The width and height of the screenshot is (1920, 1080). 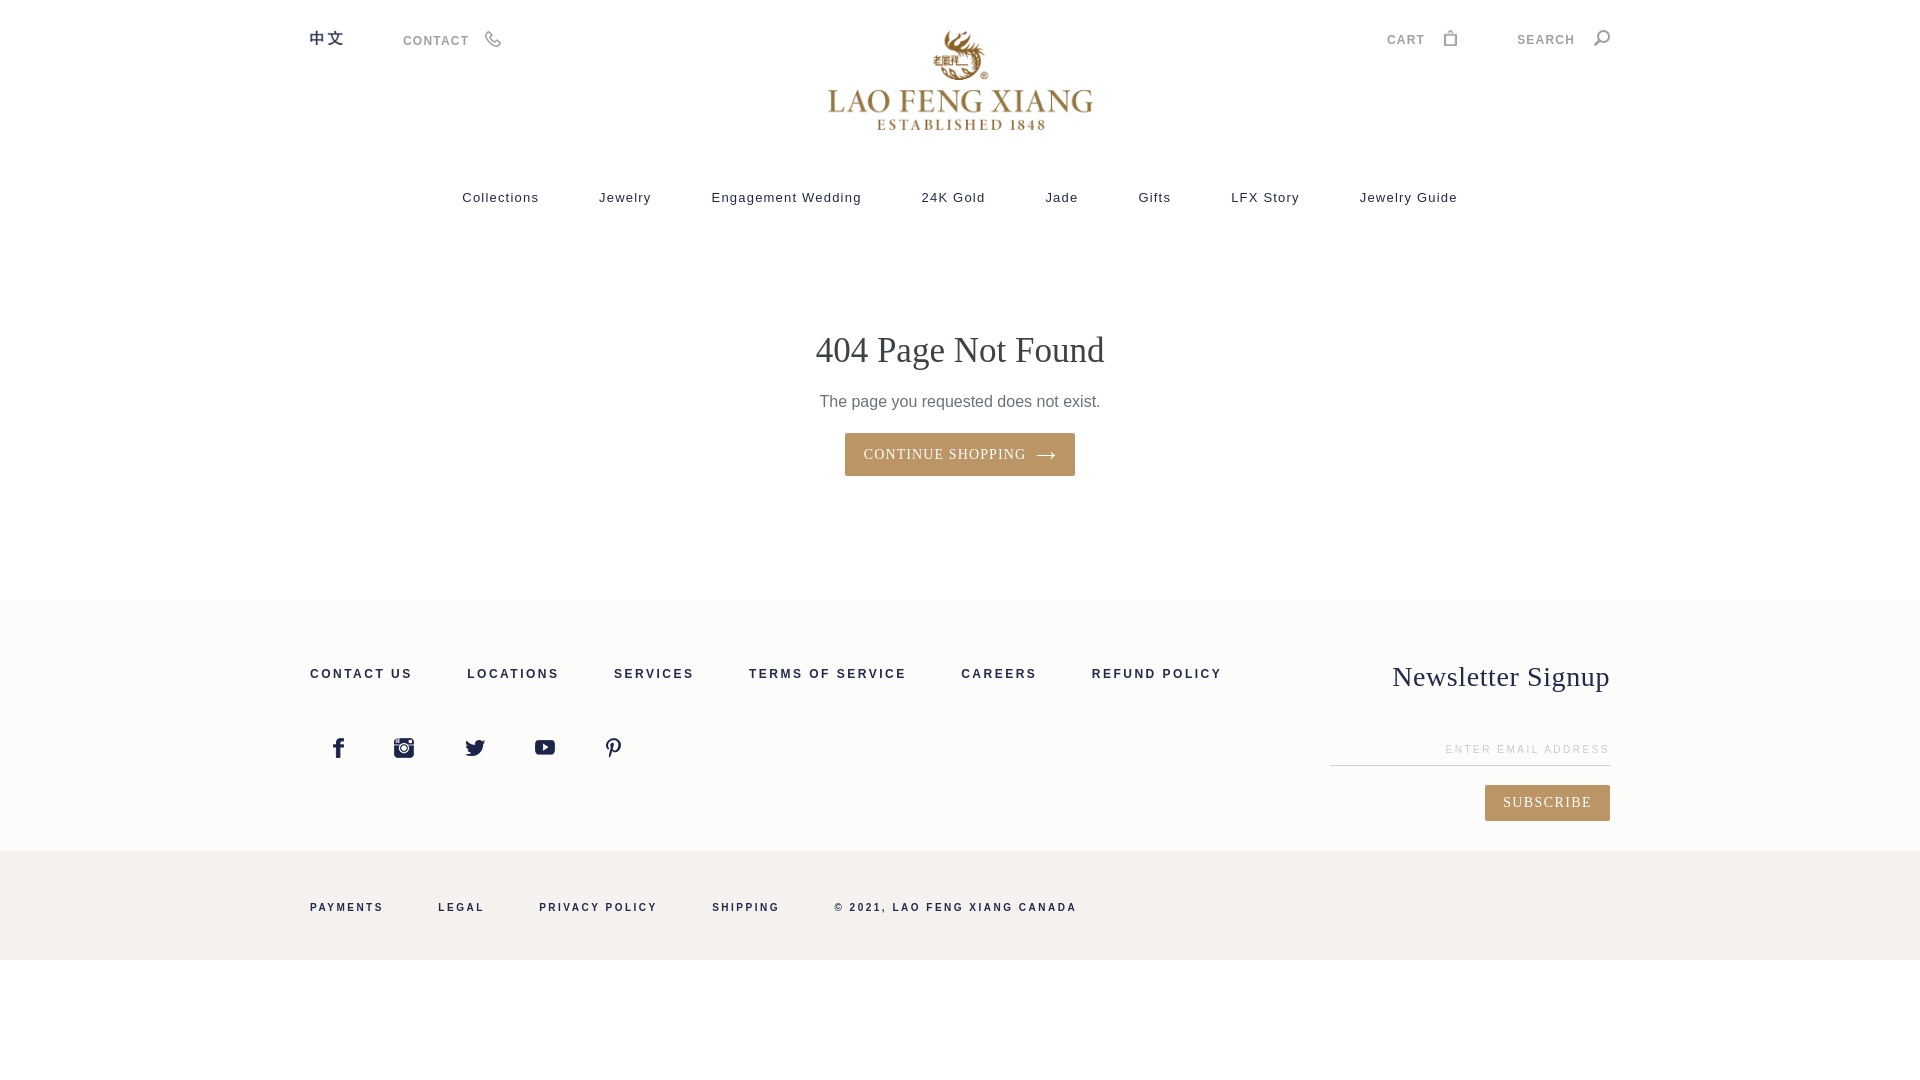 I want to click on CONTACT, so click(x=436, y=40).